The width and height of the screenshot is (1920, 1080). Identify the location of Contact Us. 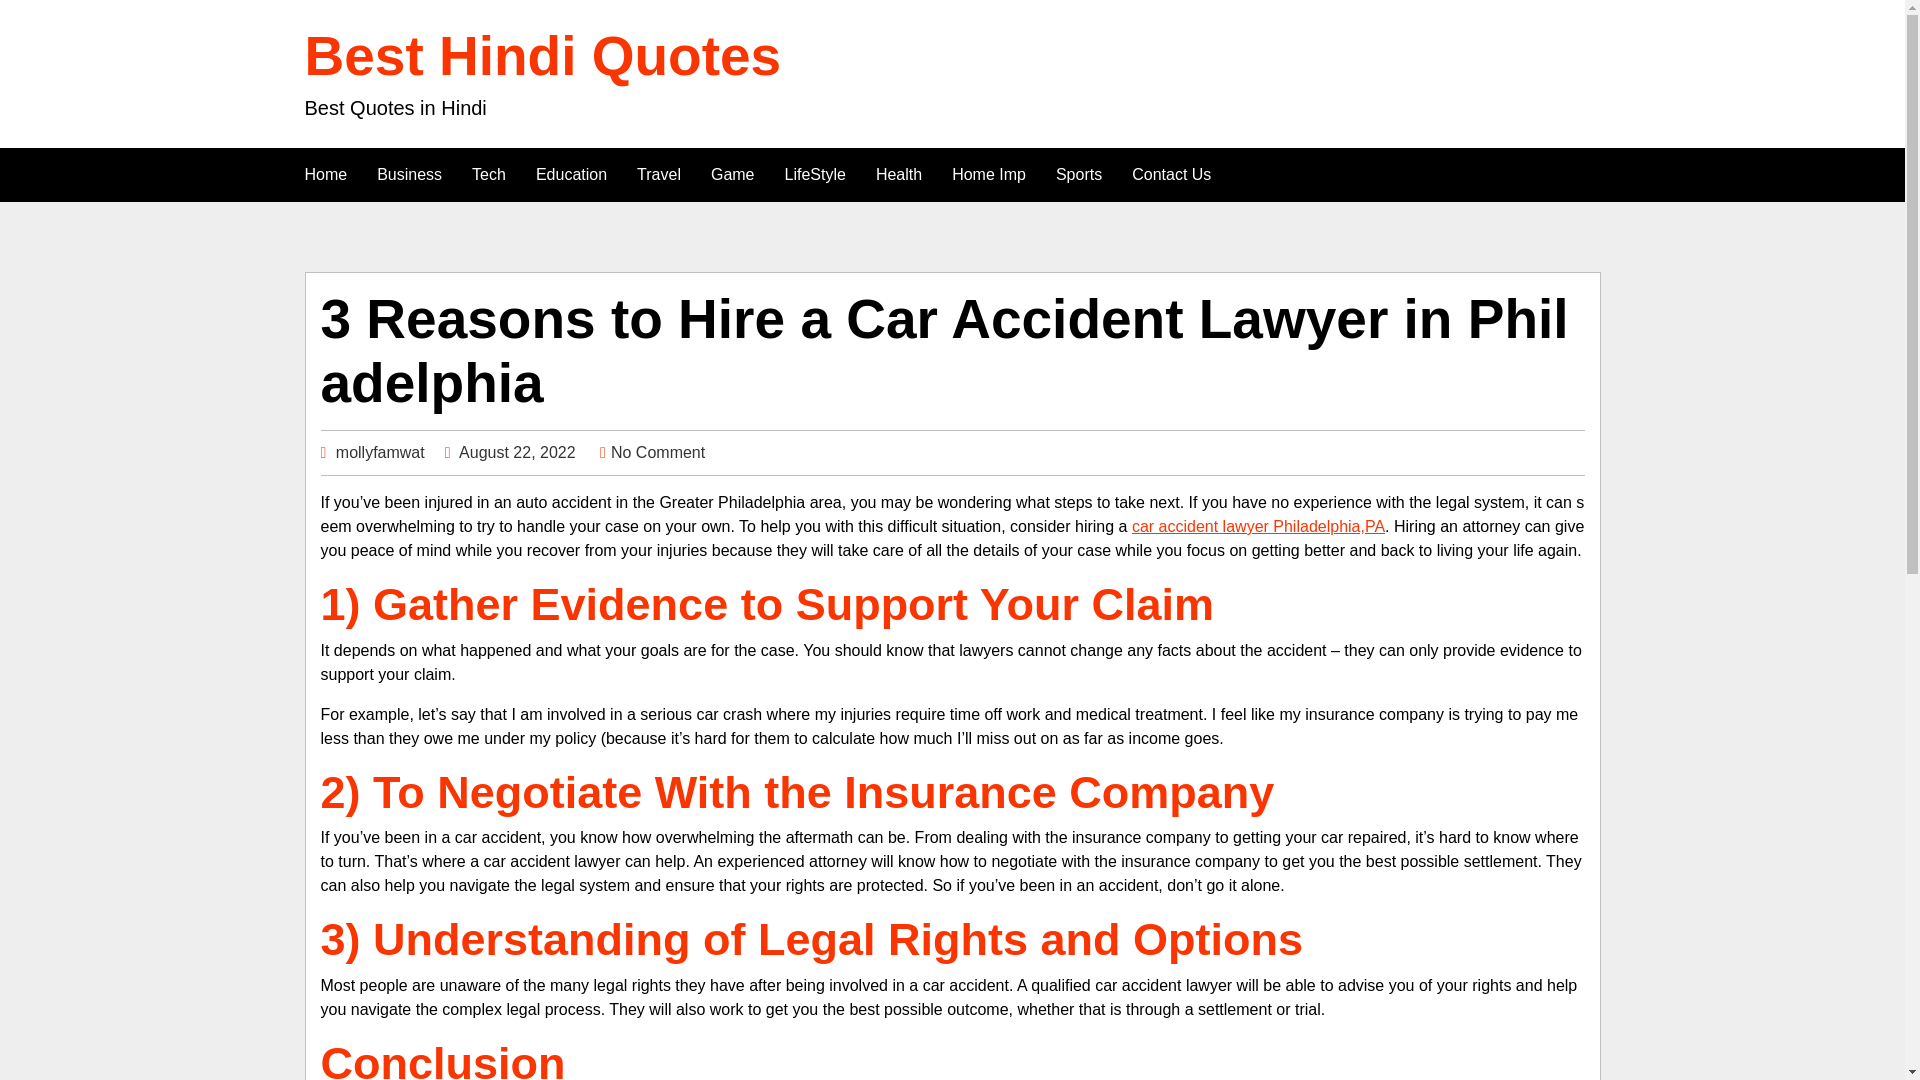
(1172, 174).